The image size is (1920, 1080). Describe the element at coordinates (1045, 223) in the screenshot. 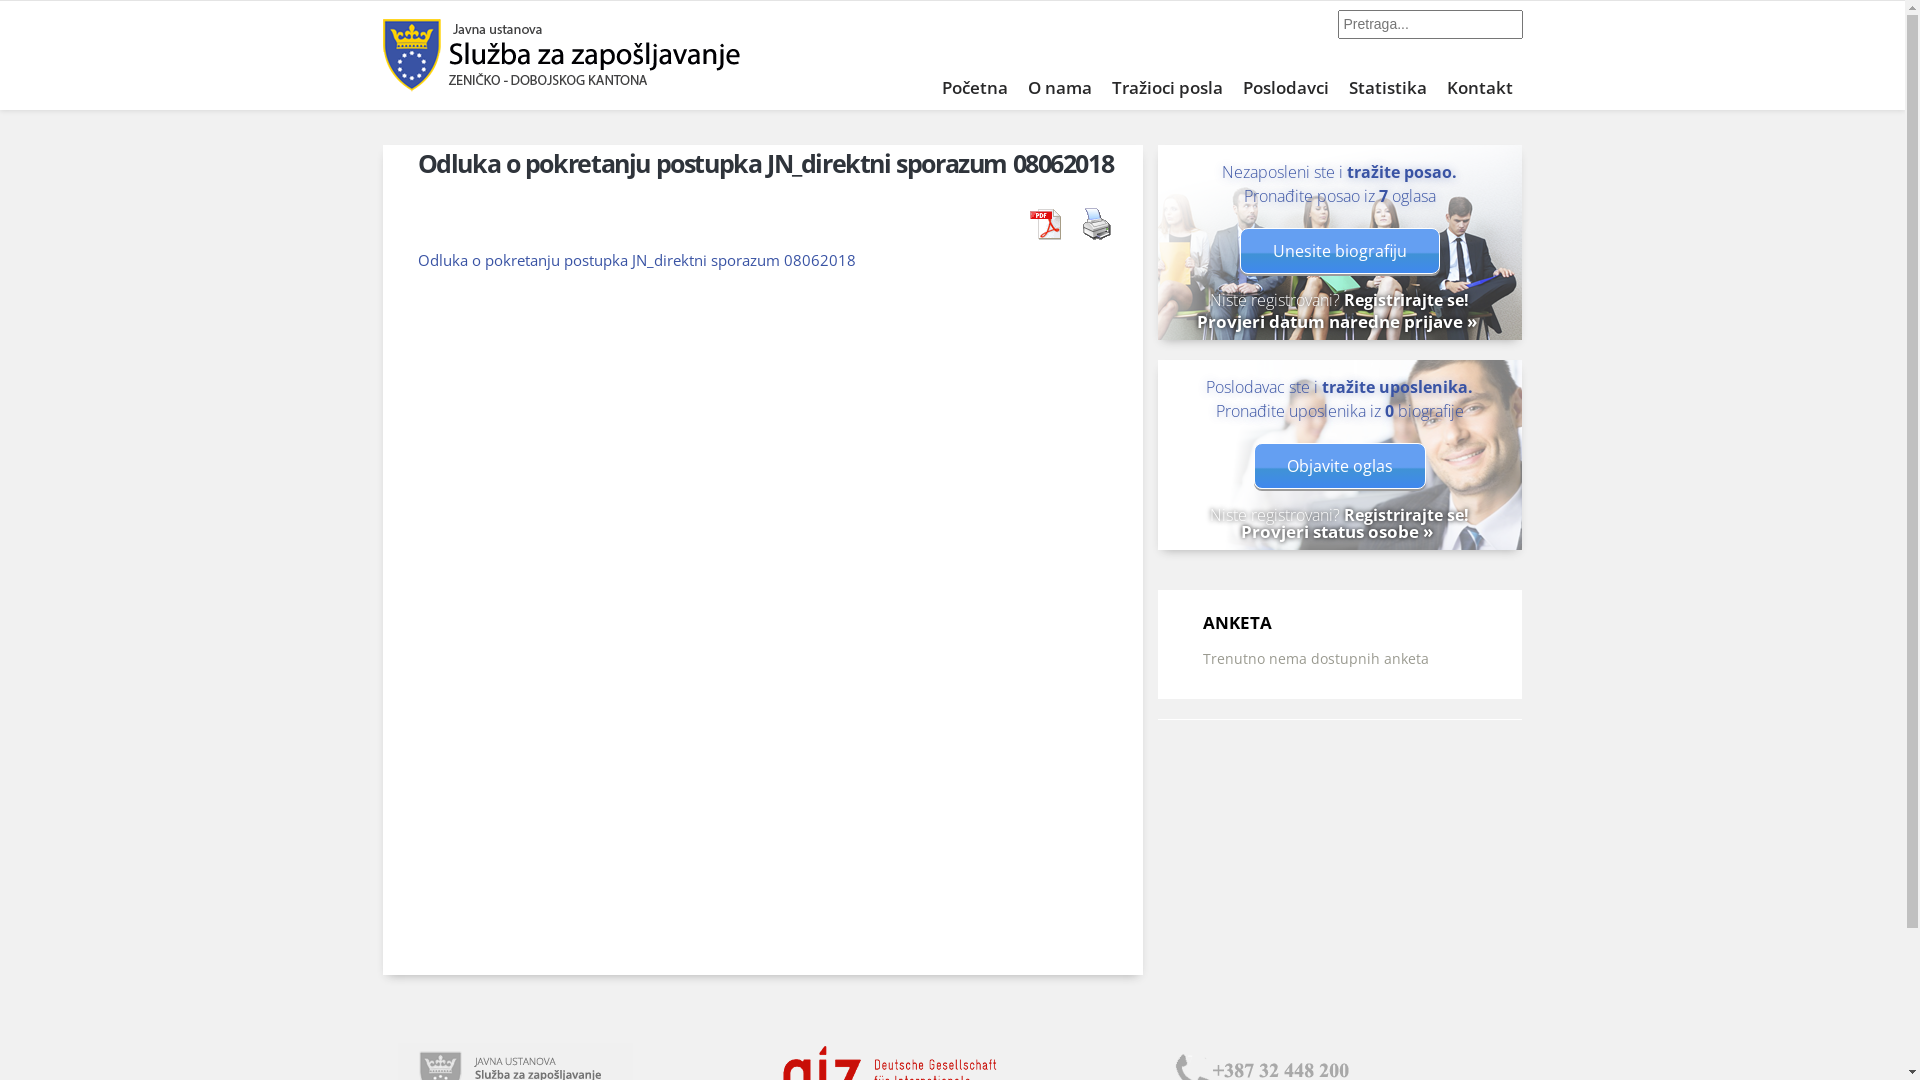

I see `View PDF` at that location.